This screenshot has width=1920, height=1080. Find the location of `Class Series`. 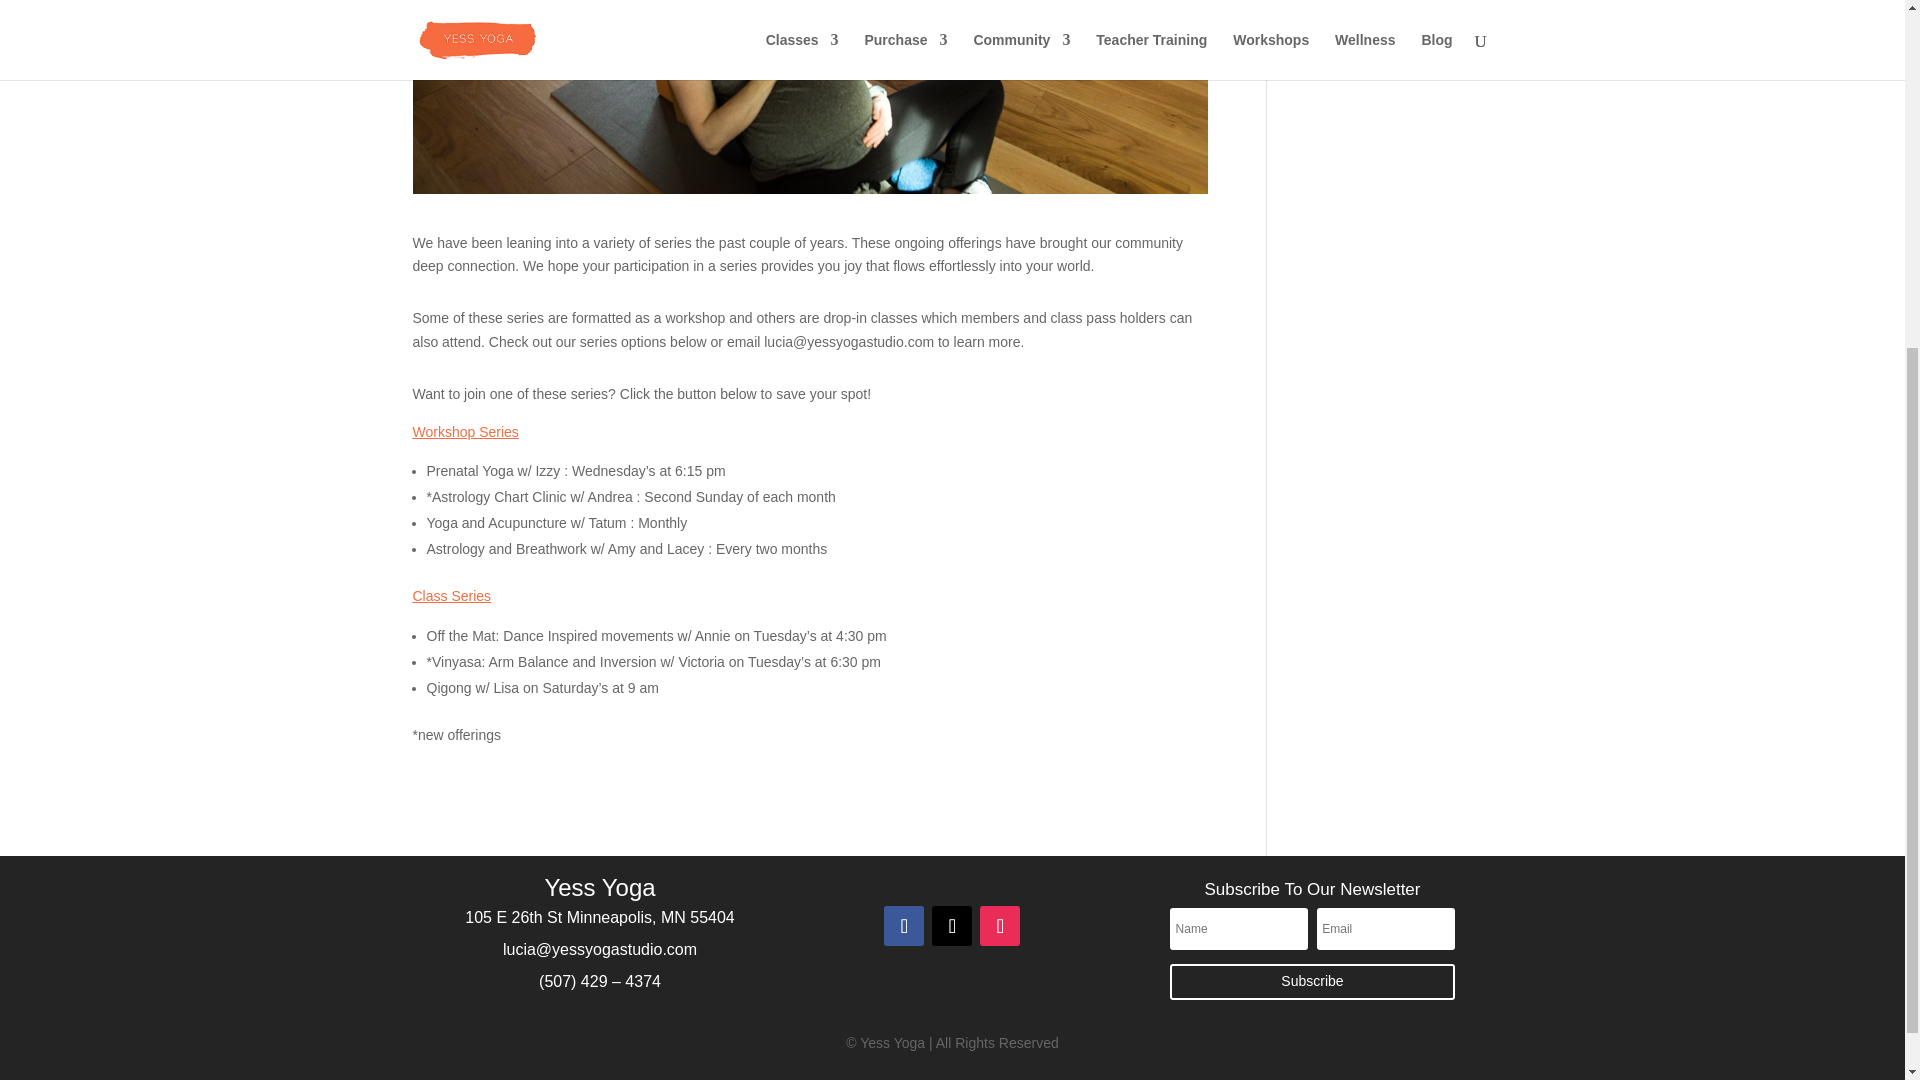

Class Series is located at coordinates (452, 595).